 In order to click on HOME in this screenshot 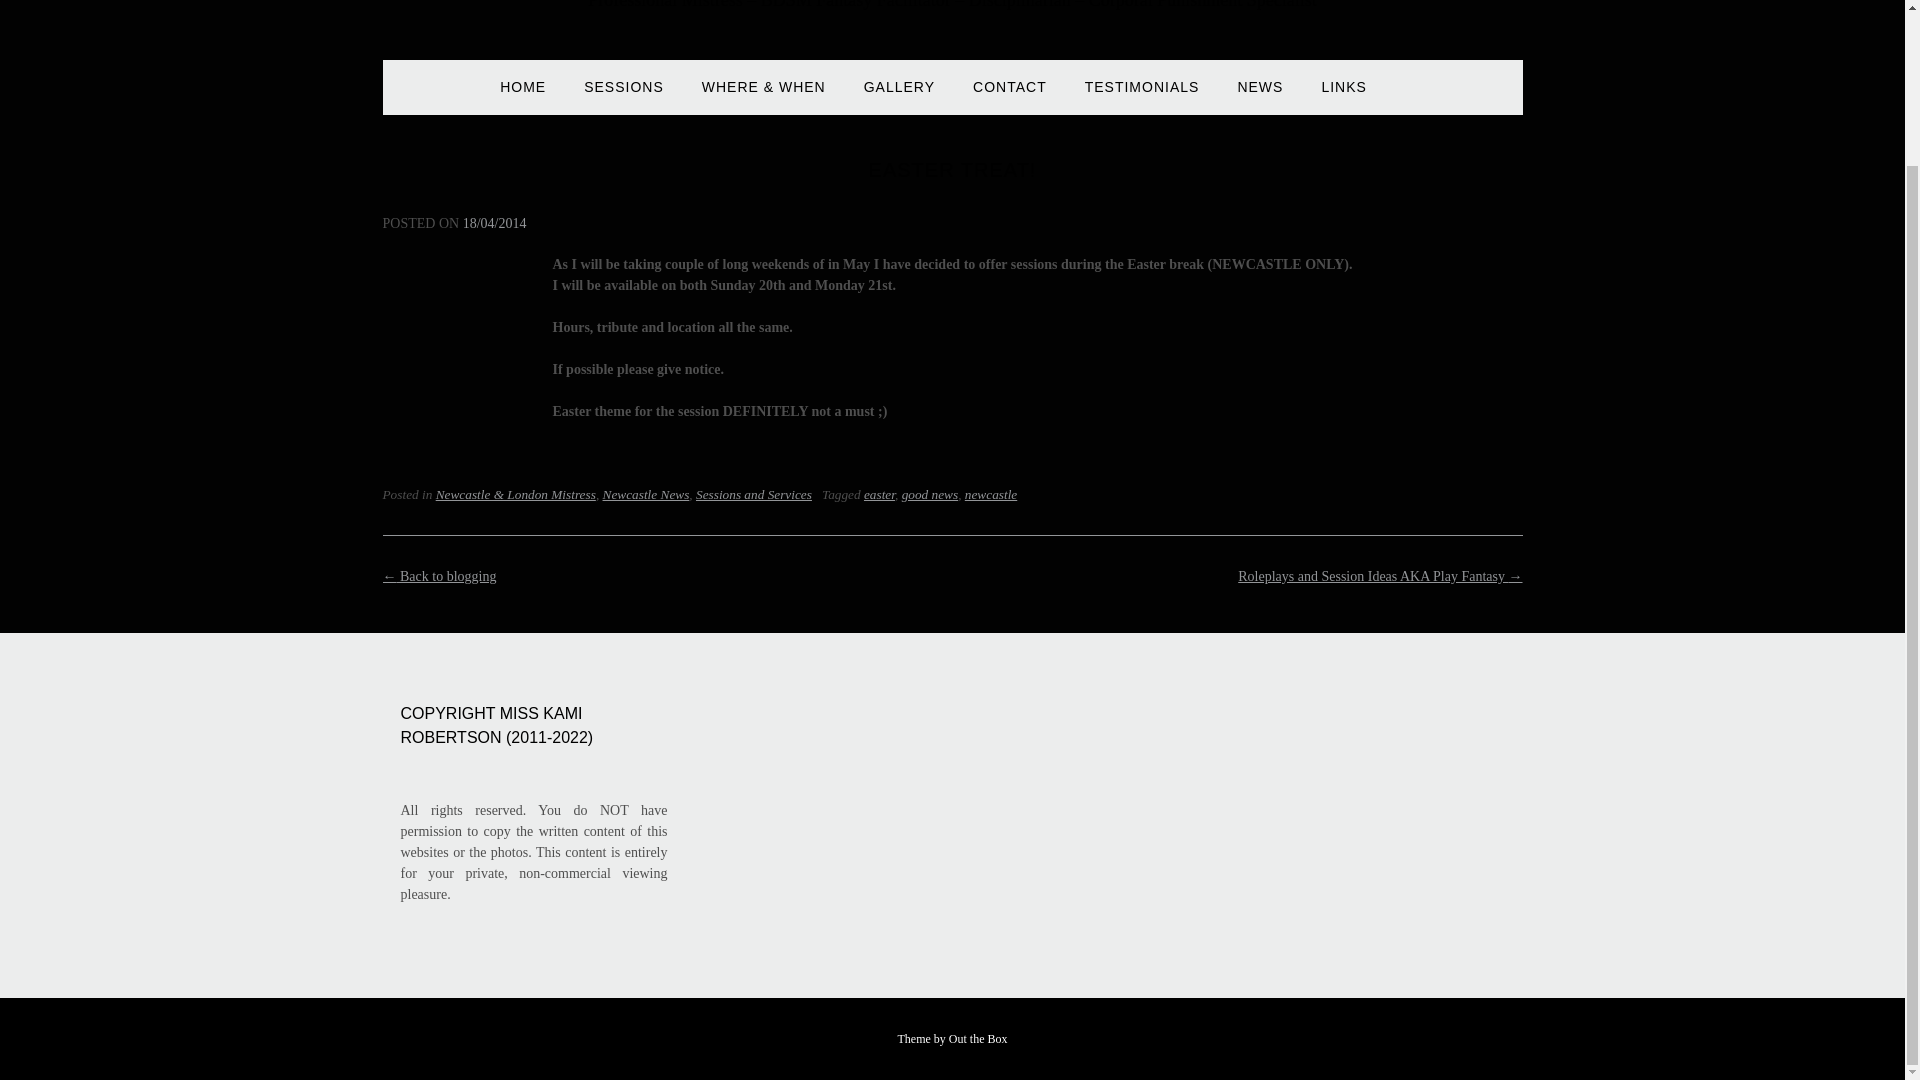, I will do `click(522, 96)`.